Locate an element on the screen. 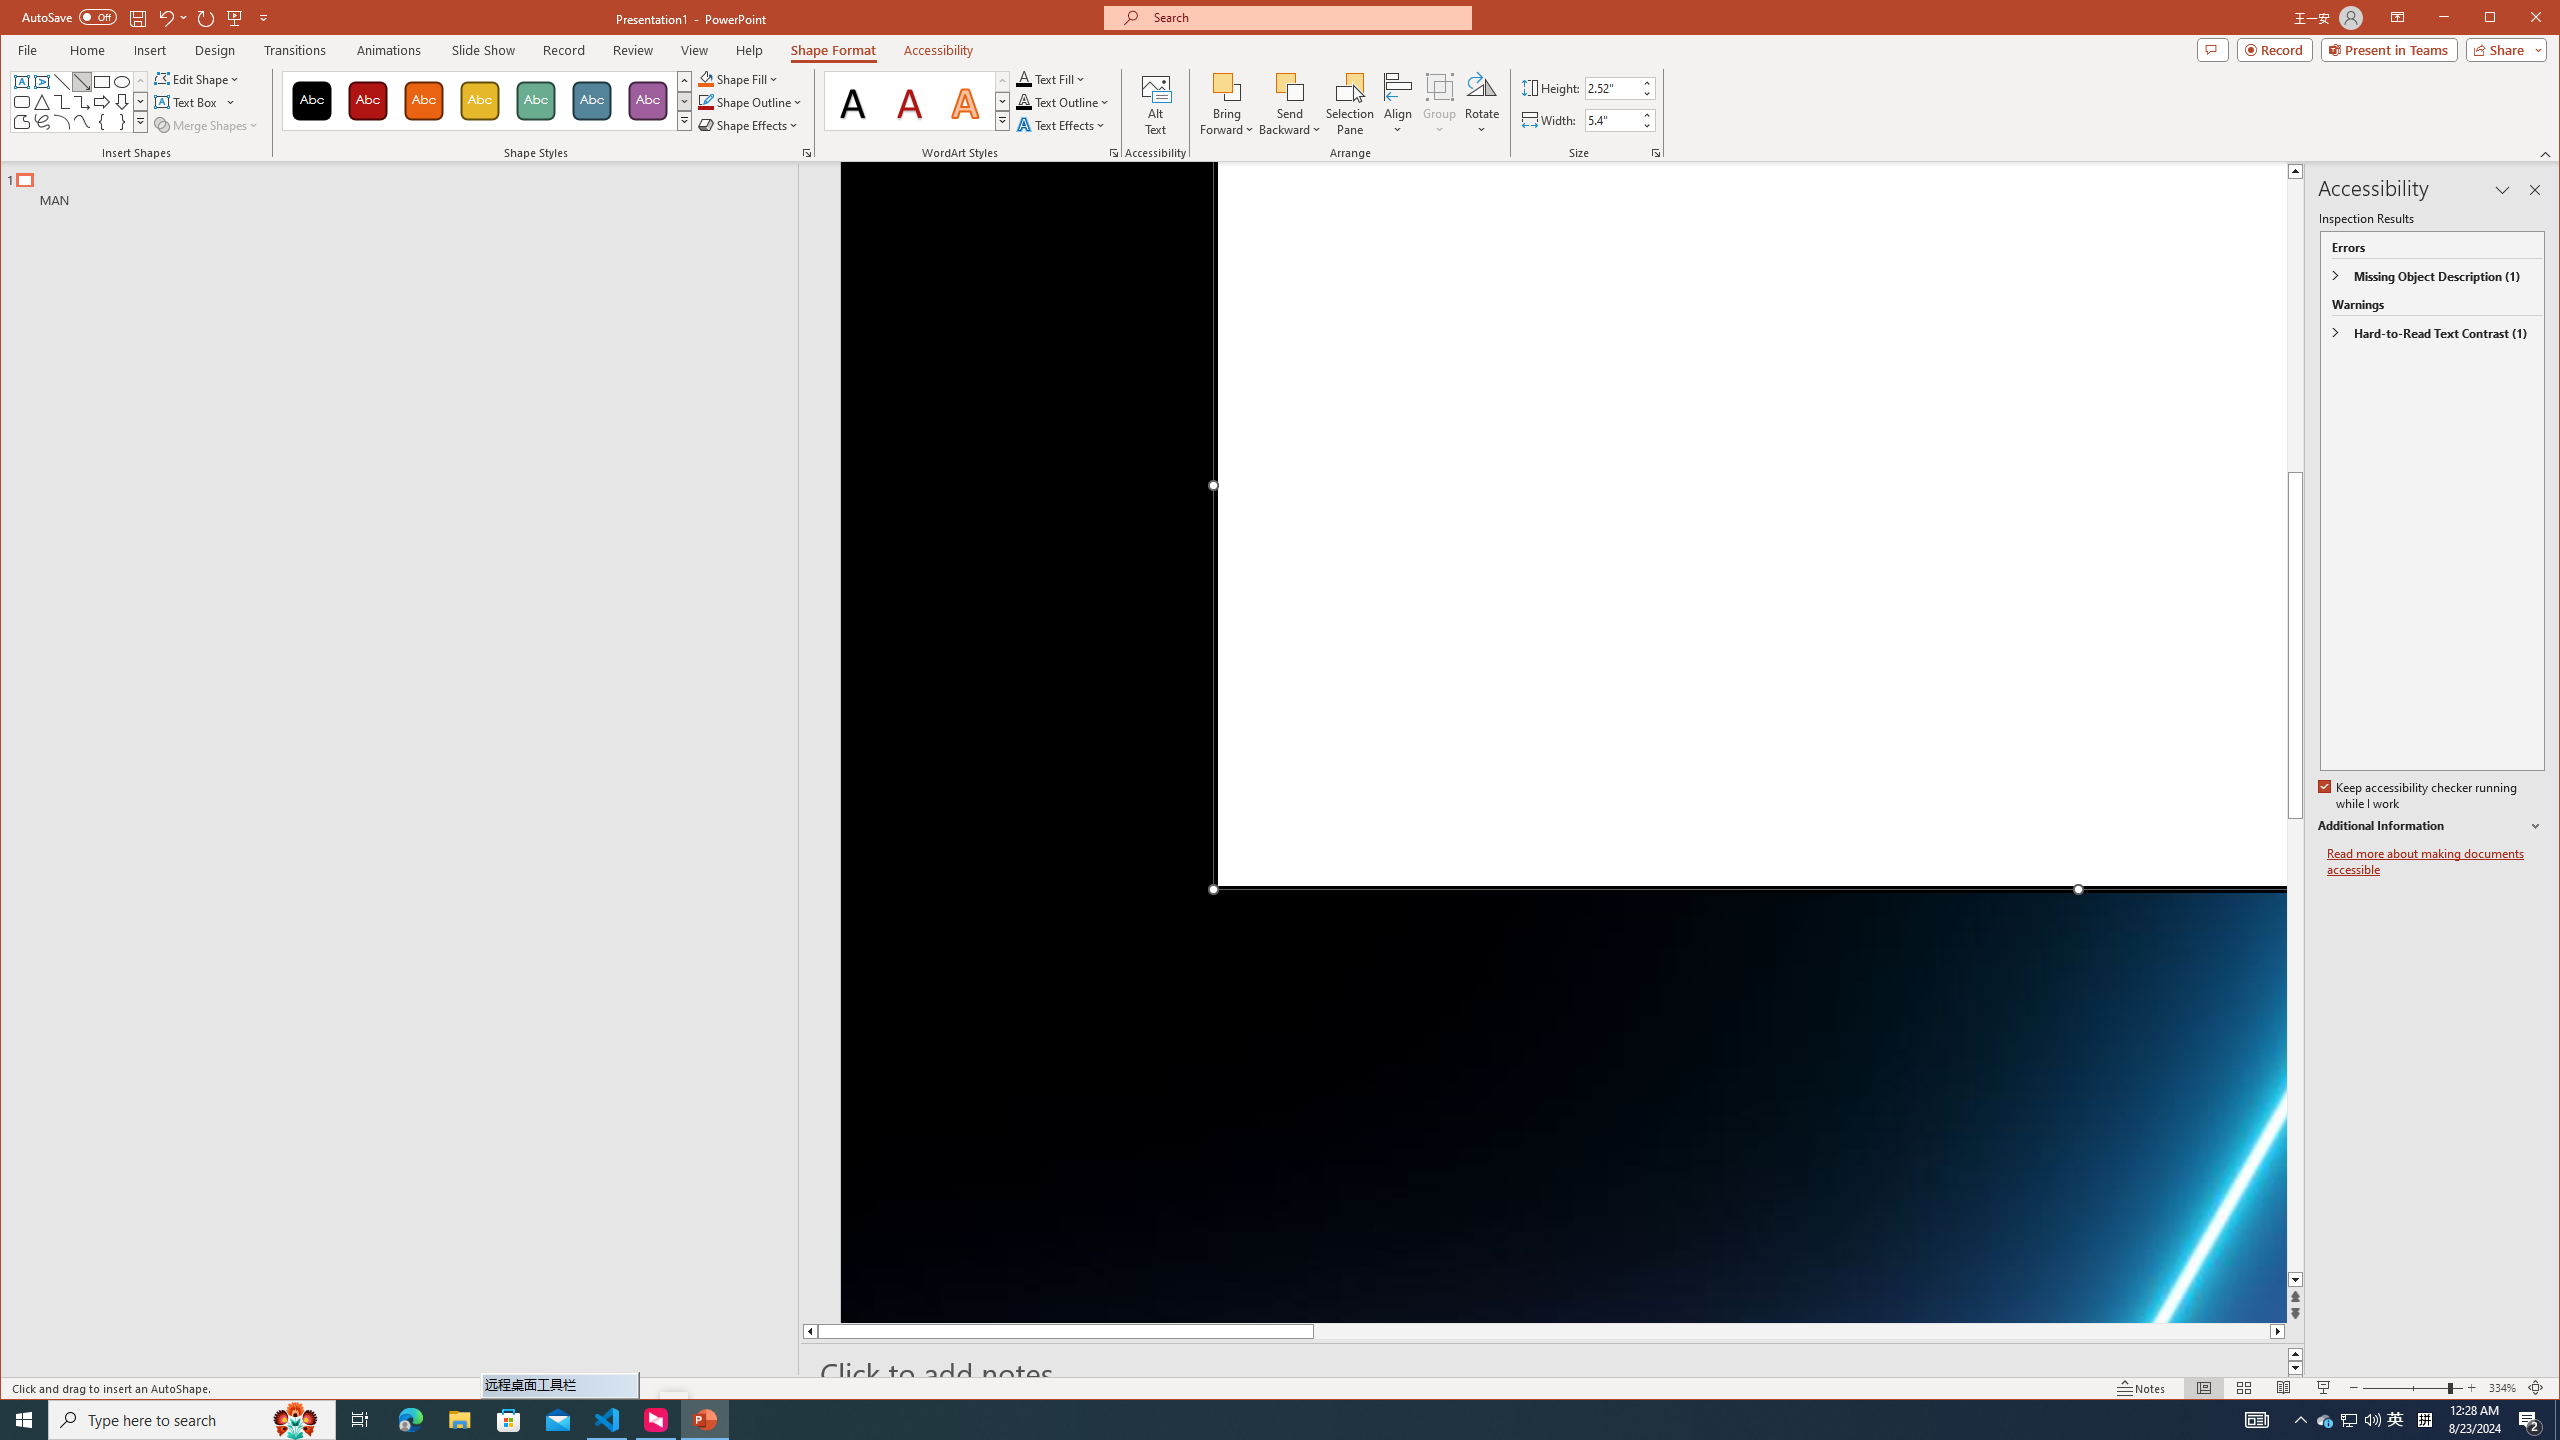 The width and height of the screenshot is (2560, 1440). AutomationID: ShapesInsertGallery is located at coordinates (80, 101).